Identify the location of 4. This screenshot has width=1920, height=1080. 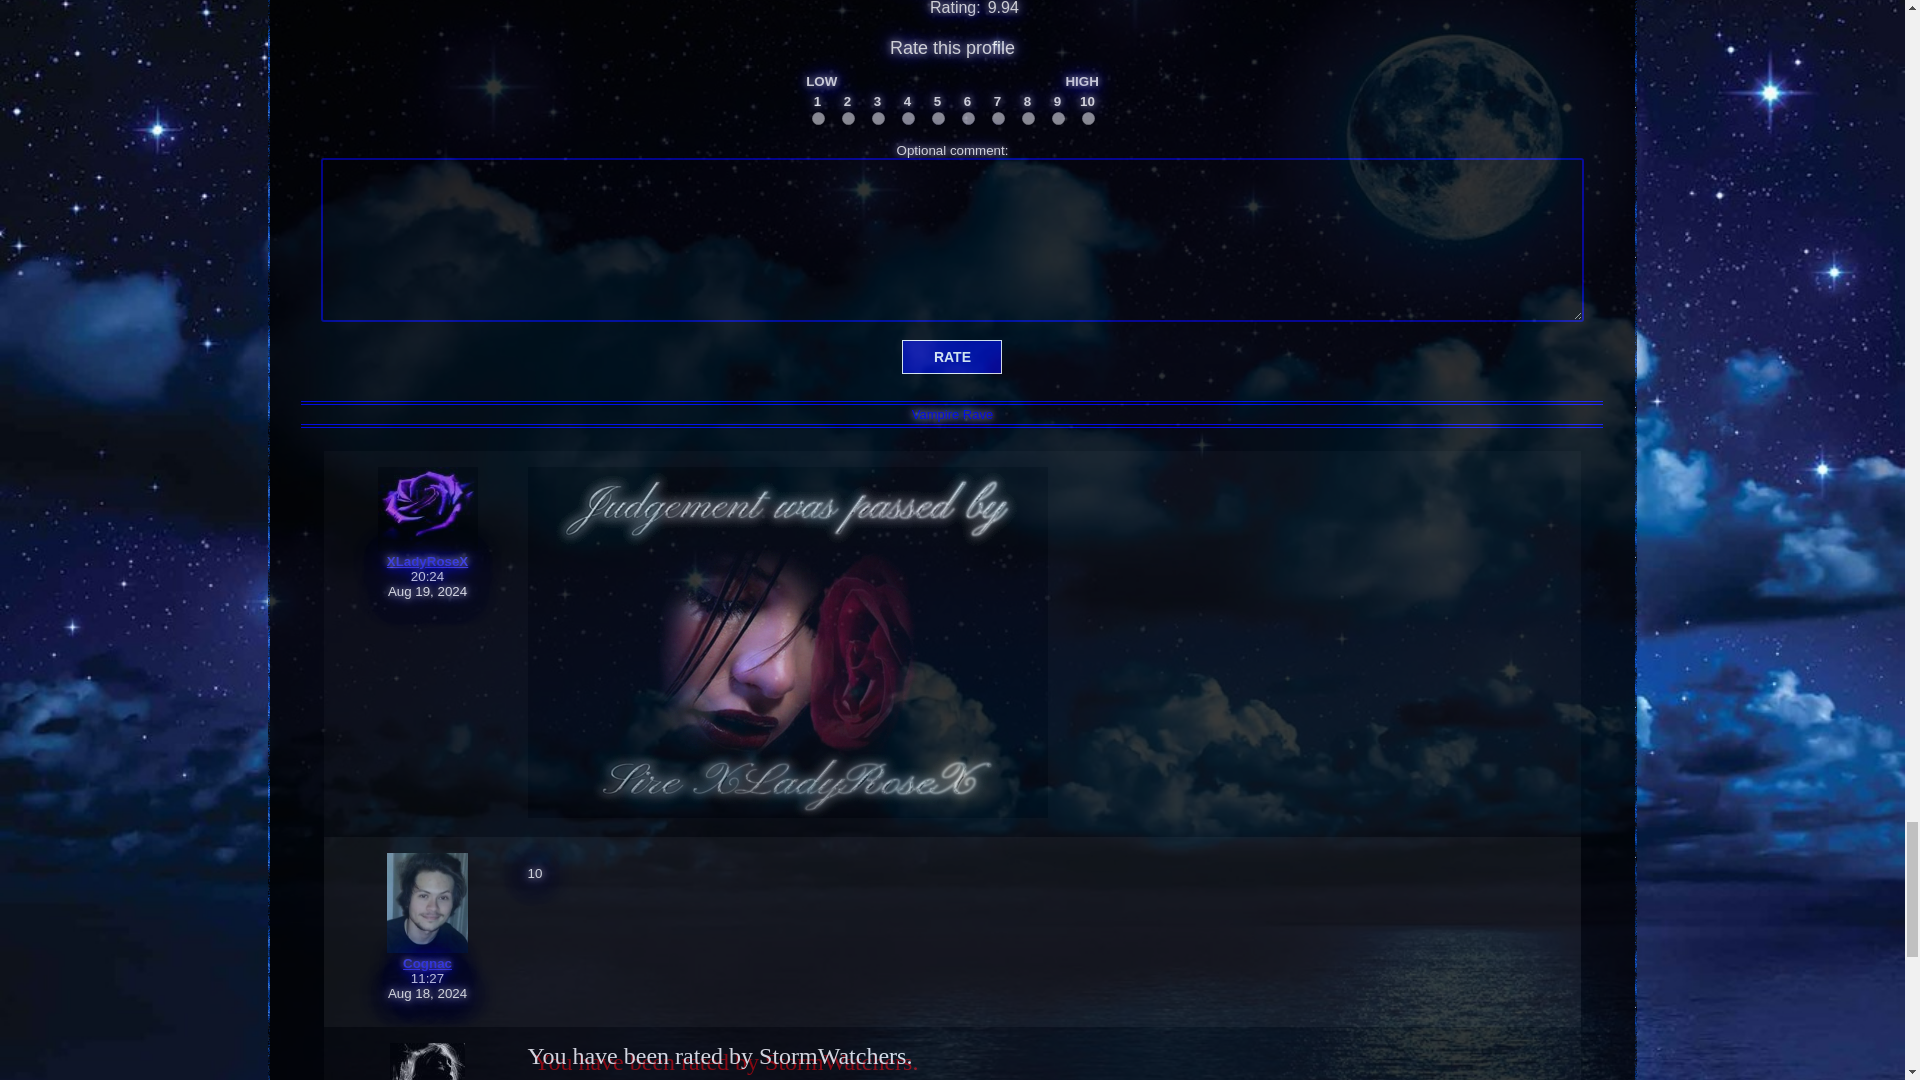
(908, 118).